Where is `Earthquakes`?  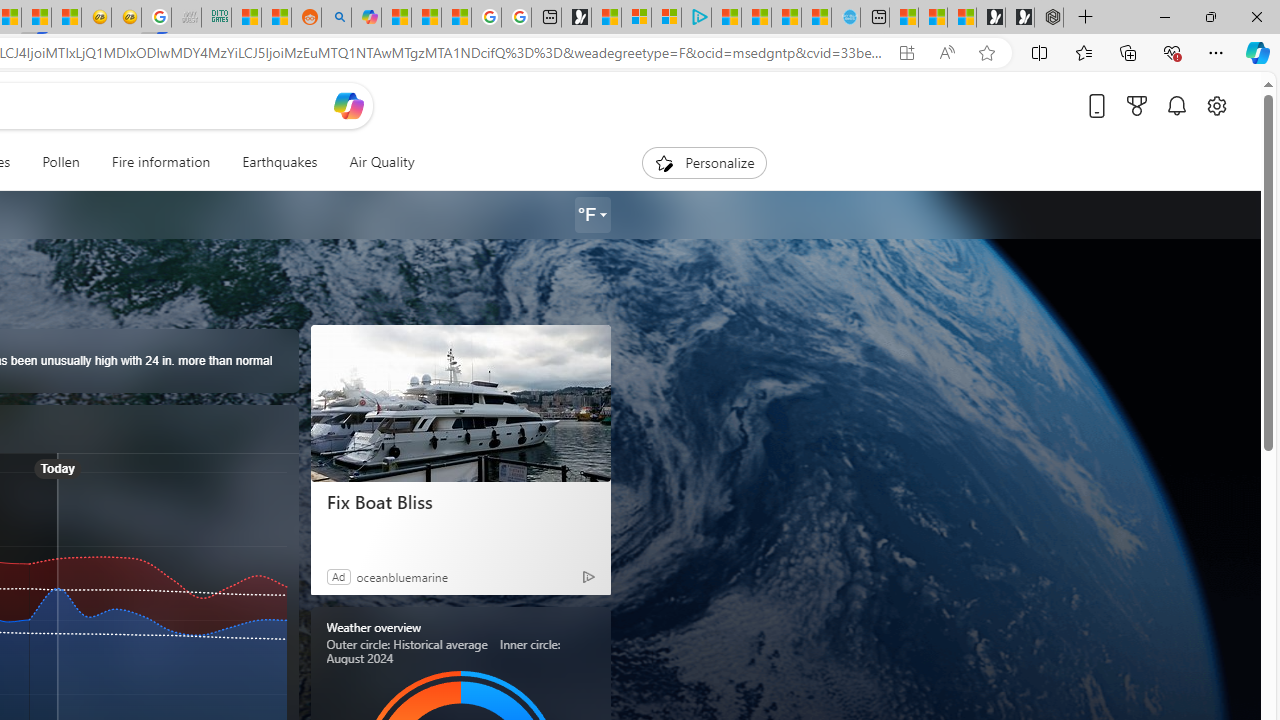 Earthquakes is located at coordinates (280, 162).